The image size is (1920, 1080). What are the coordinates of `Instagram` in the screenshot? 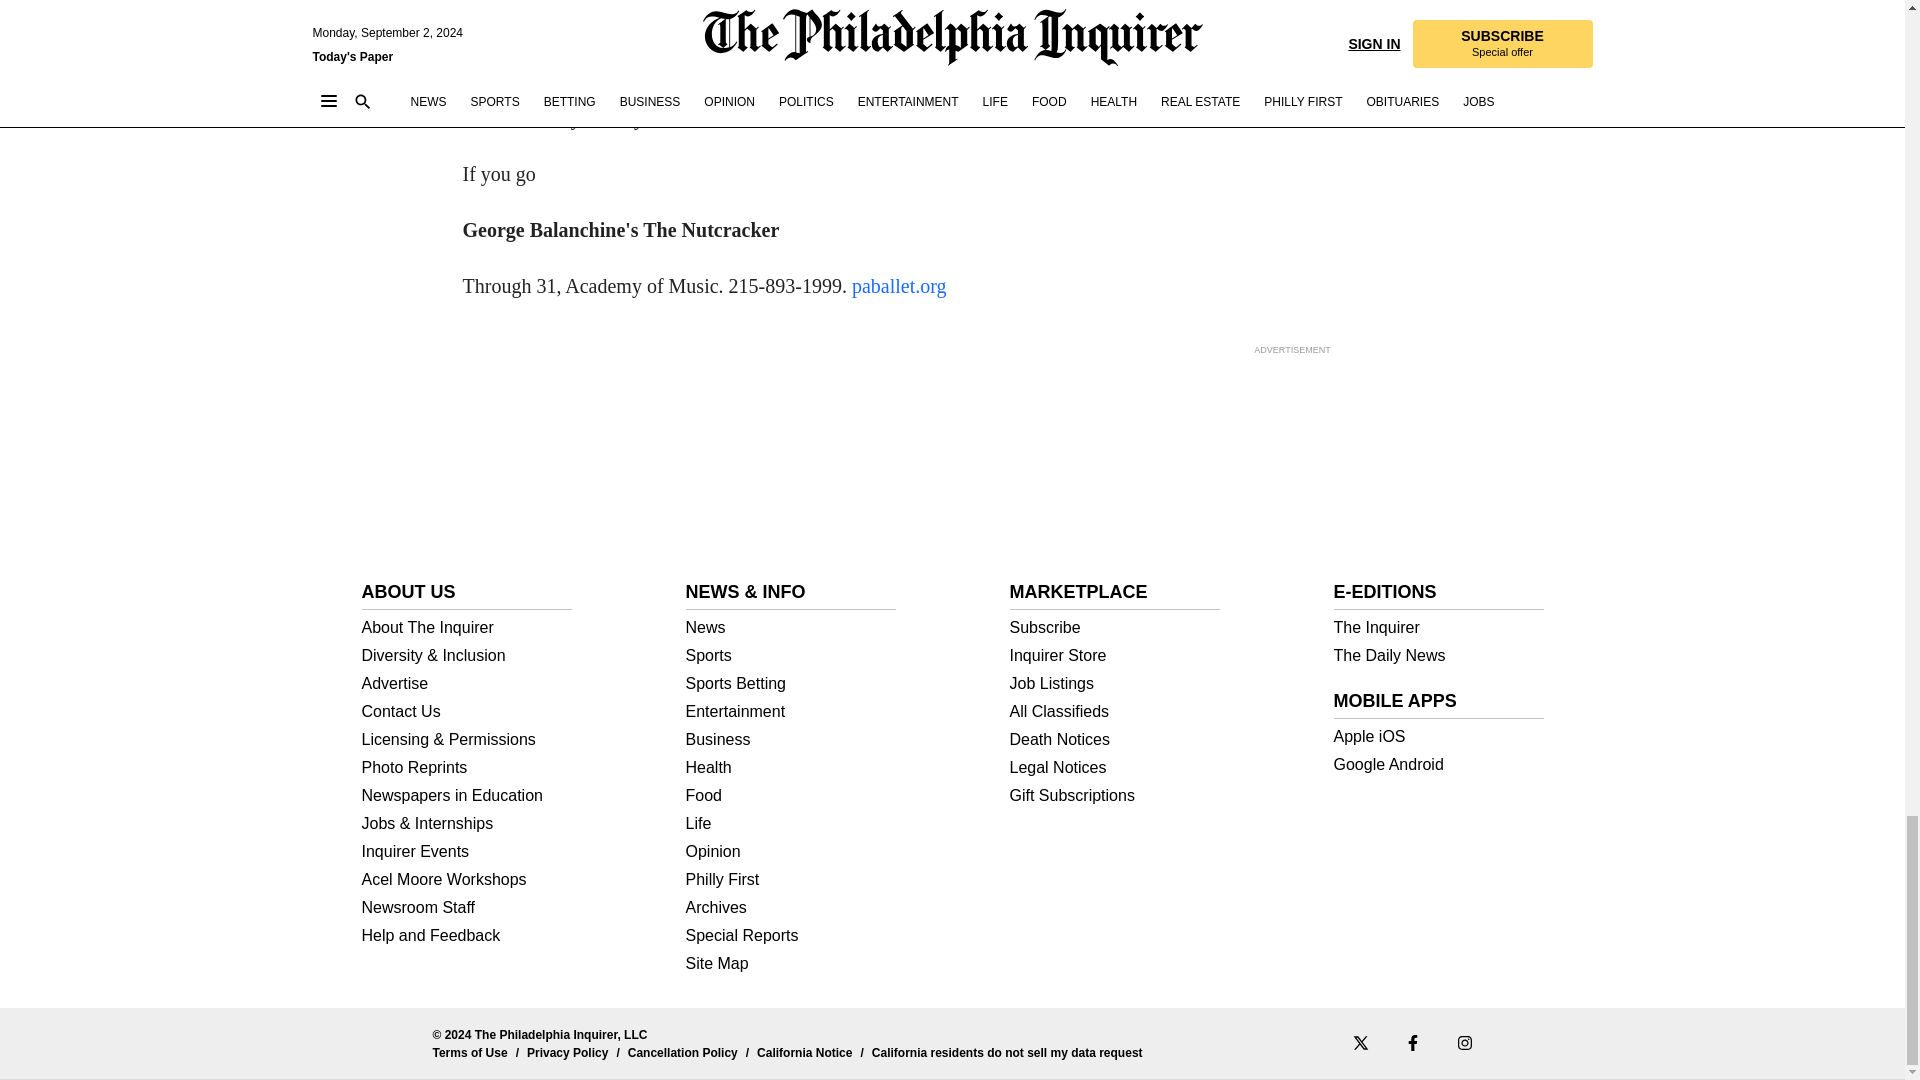 It's located at (1464, 1042).